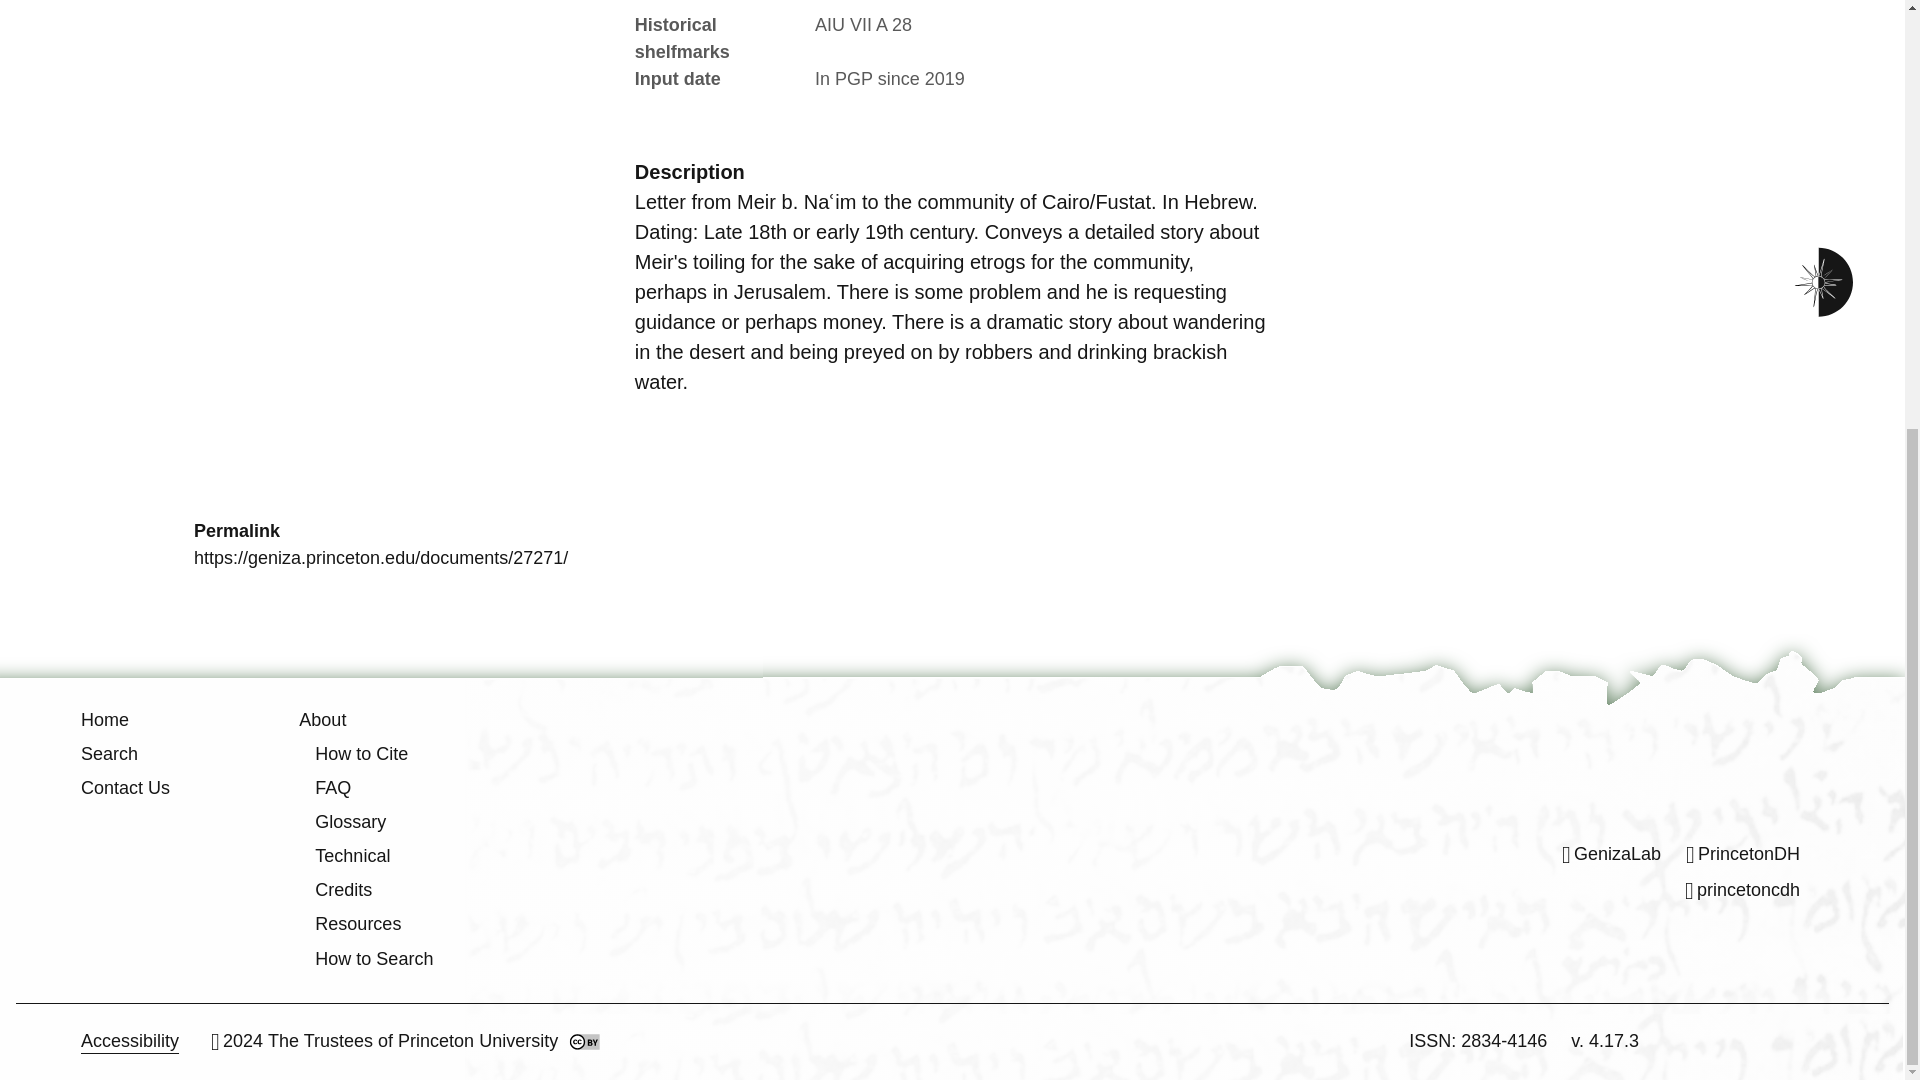 The width and height of the screenshot is (1920, 1080). I want to click on Glossary, so click(350, 822).